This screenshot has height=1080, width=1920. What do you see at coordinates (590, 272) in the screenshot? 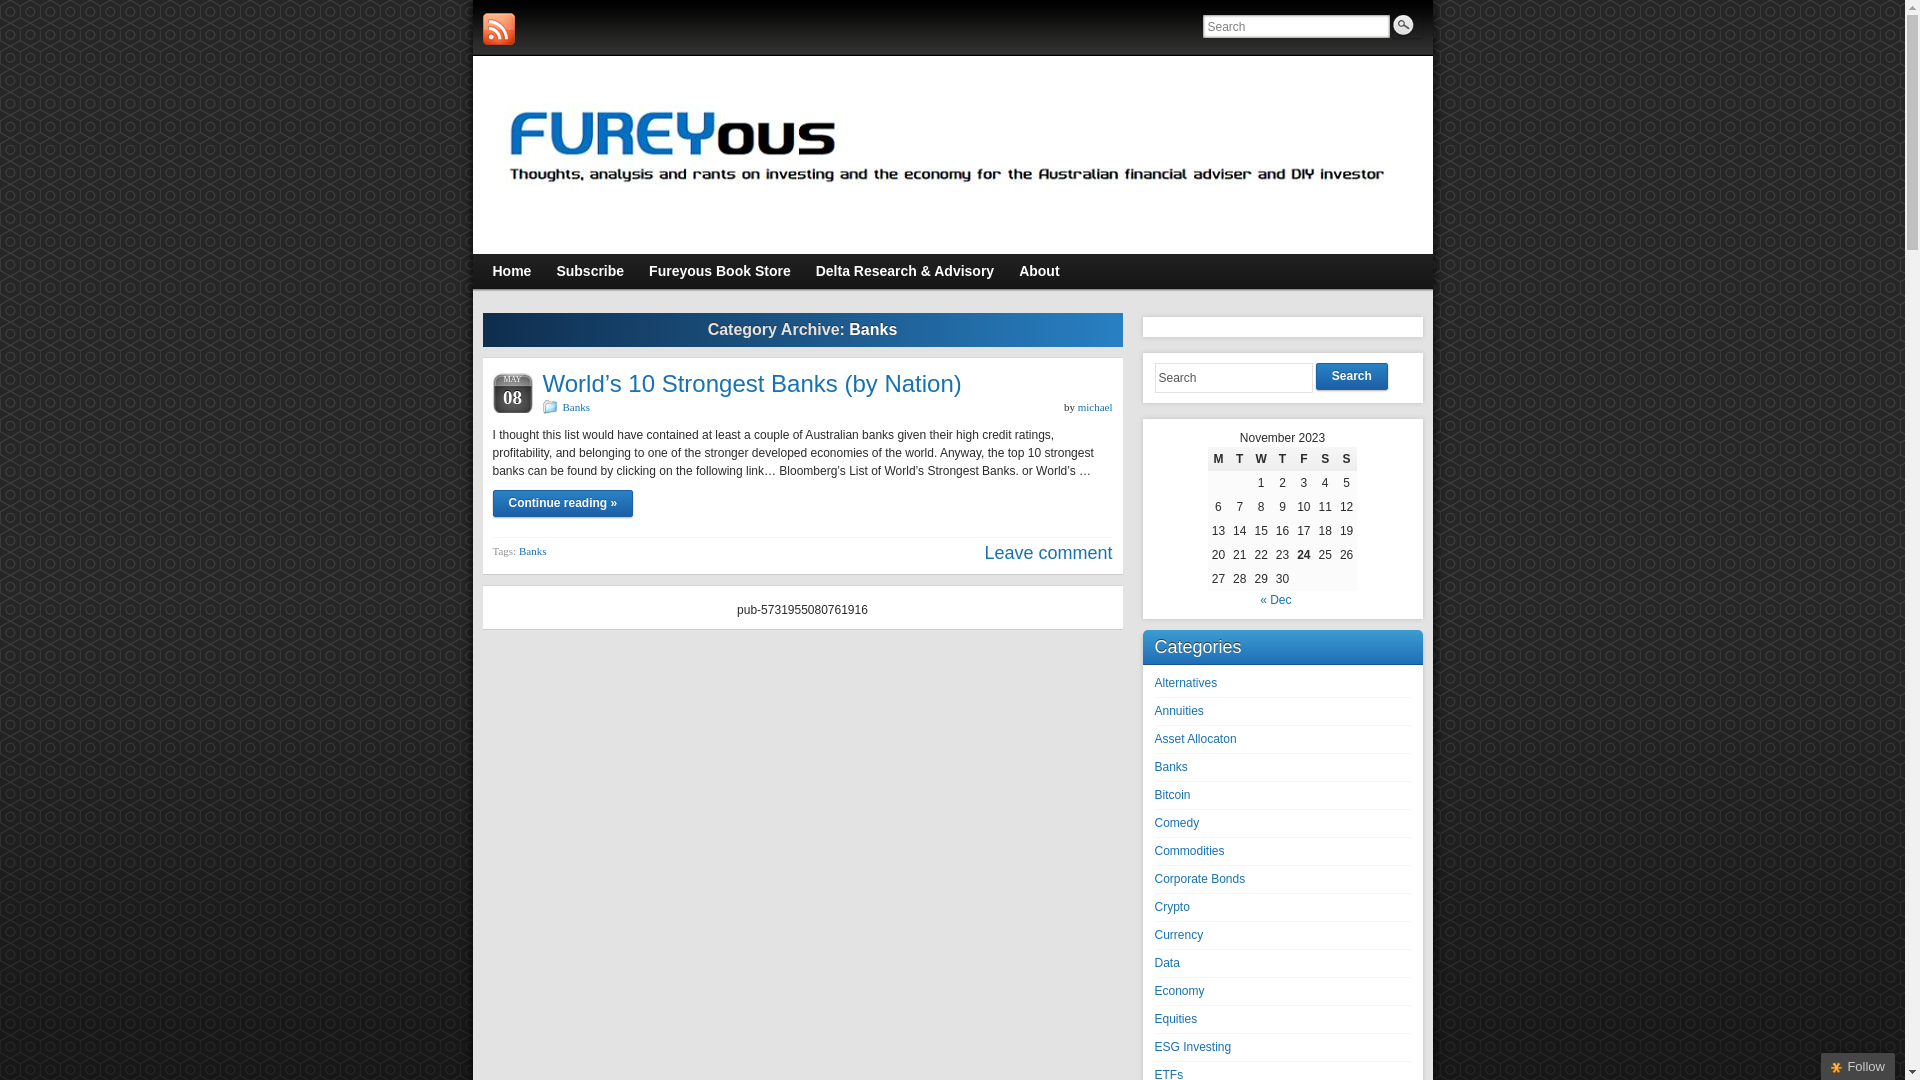
I see `Subscribe` at bounding box center [590, 272].